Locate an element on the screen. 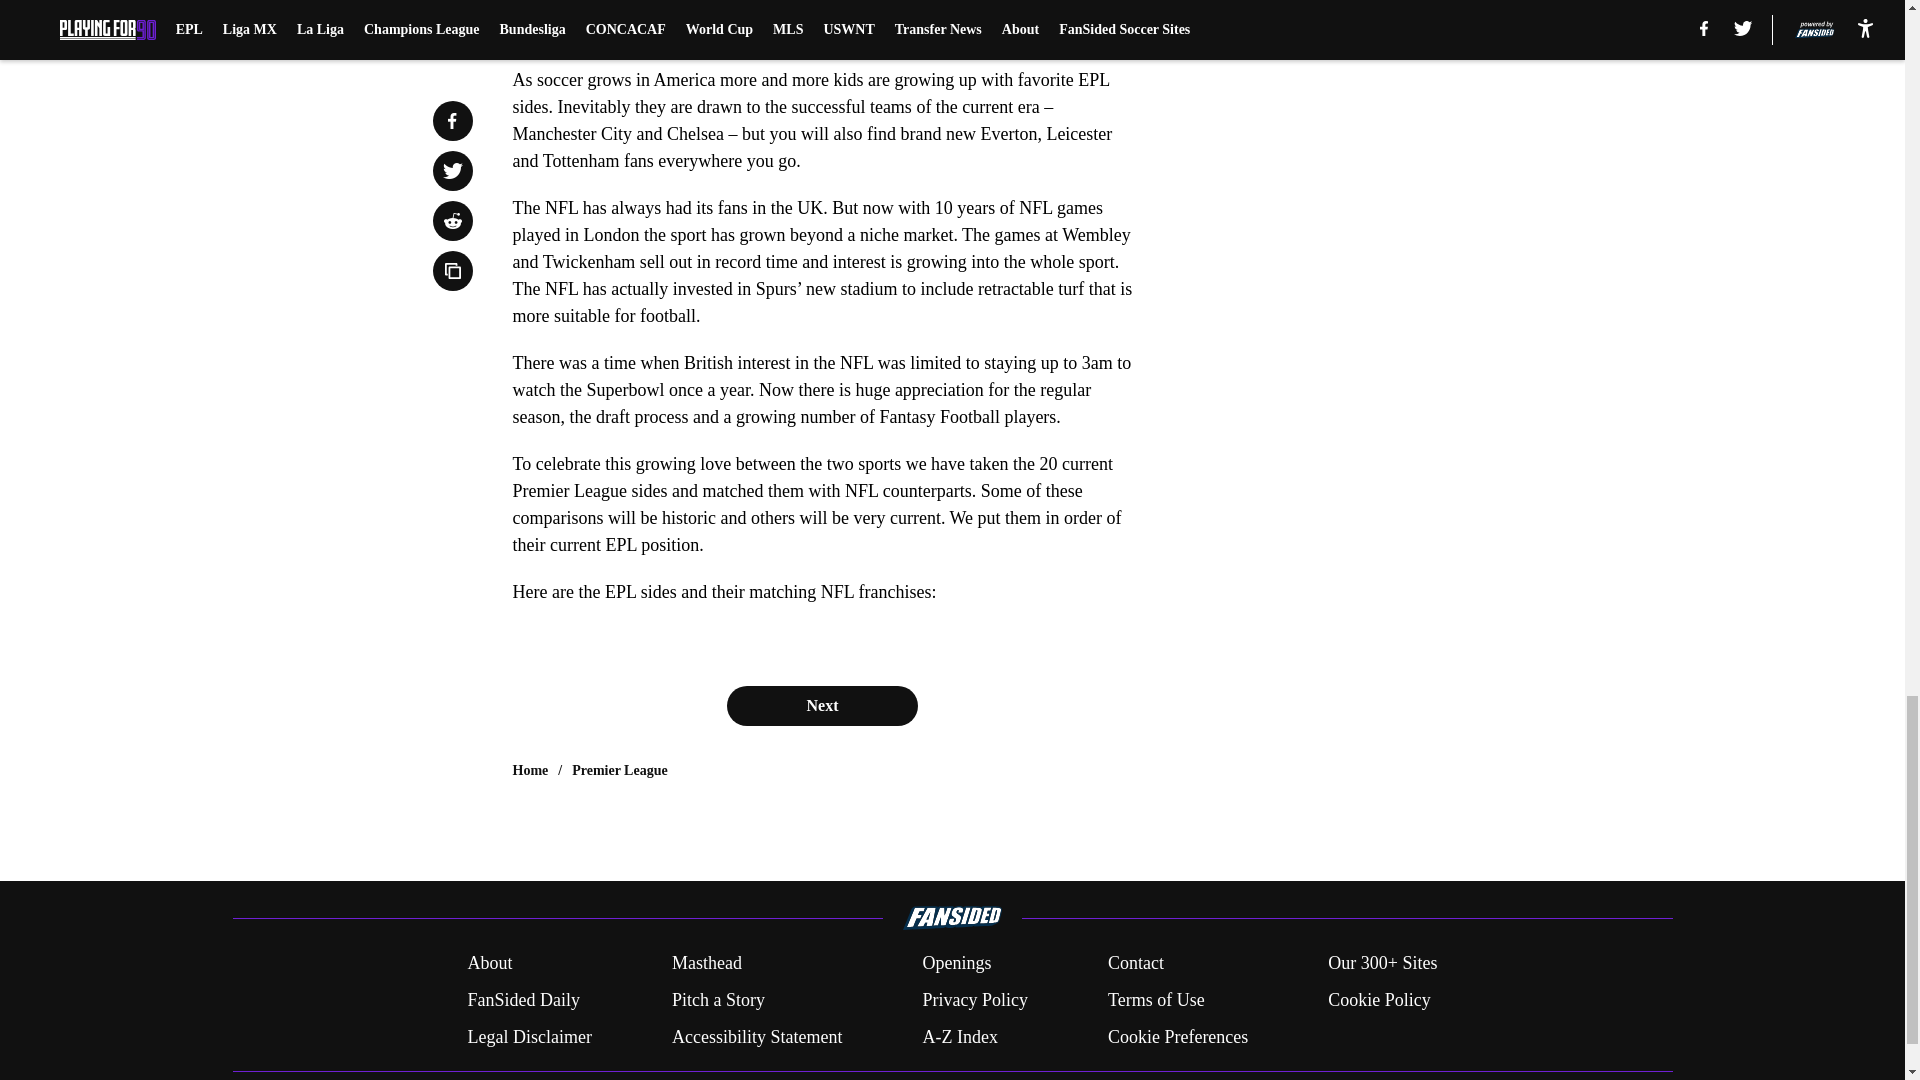  Contact is located at coordinates (1135, 964).